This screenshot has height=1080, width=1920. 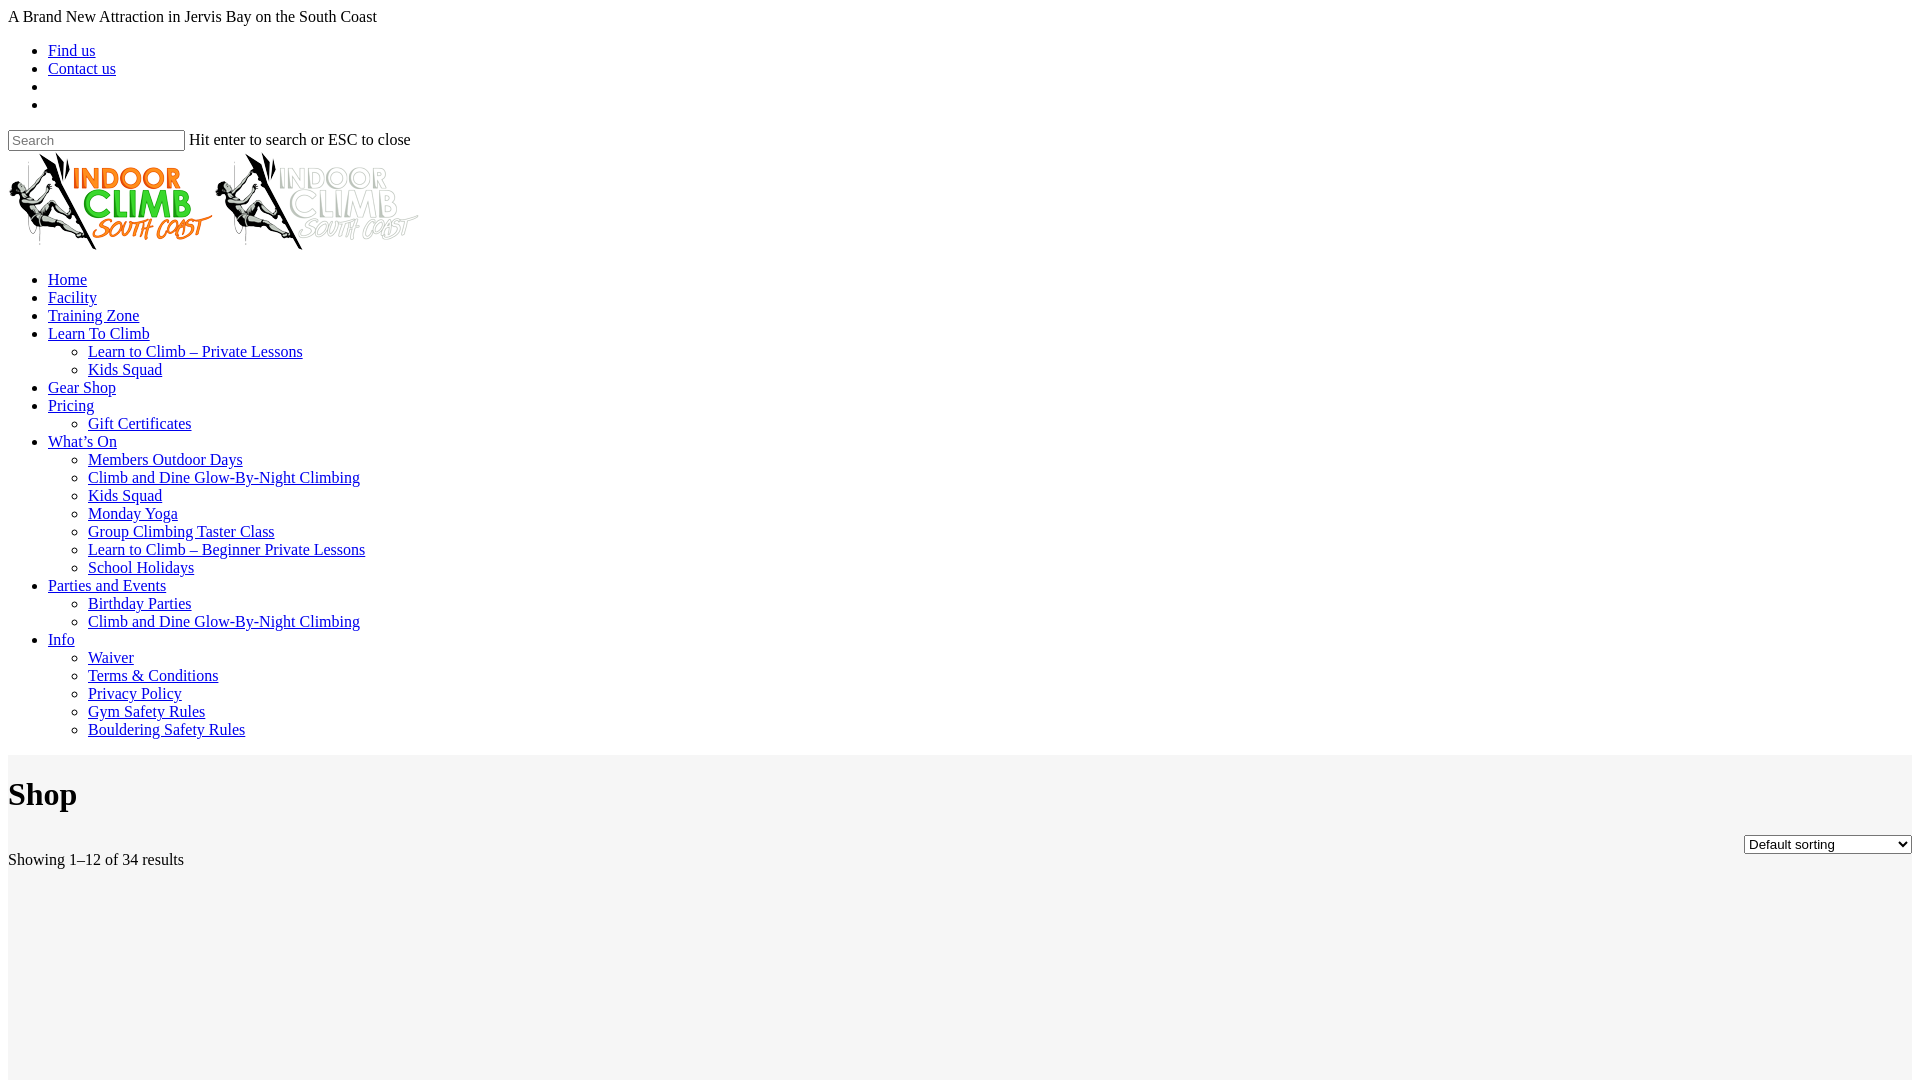 What do you see at coordinates (166, 730) in the screenshot?
I see `Bouldering Safety Rules` at bounding box center [166, 730].